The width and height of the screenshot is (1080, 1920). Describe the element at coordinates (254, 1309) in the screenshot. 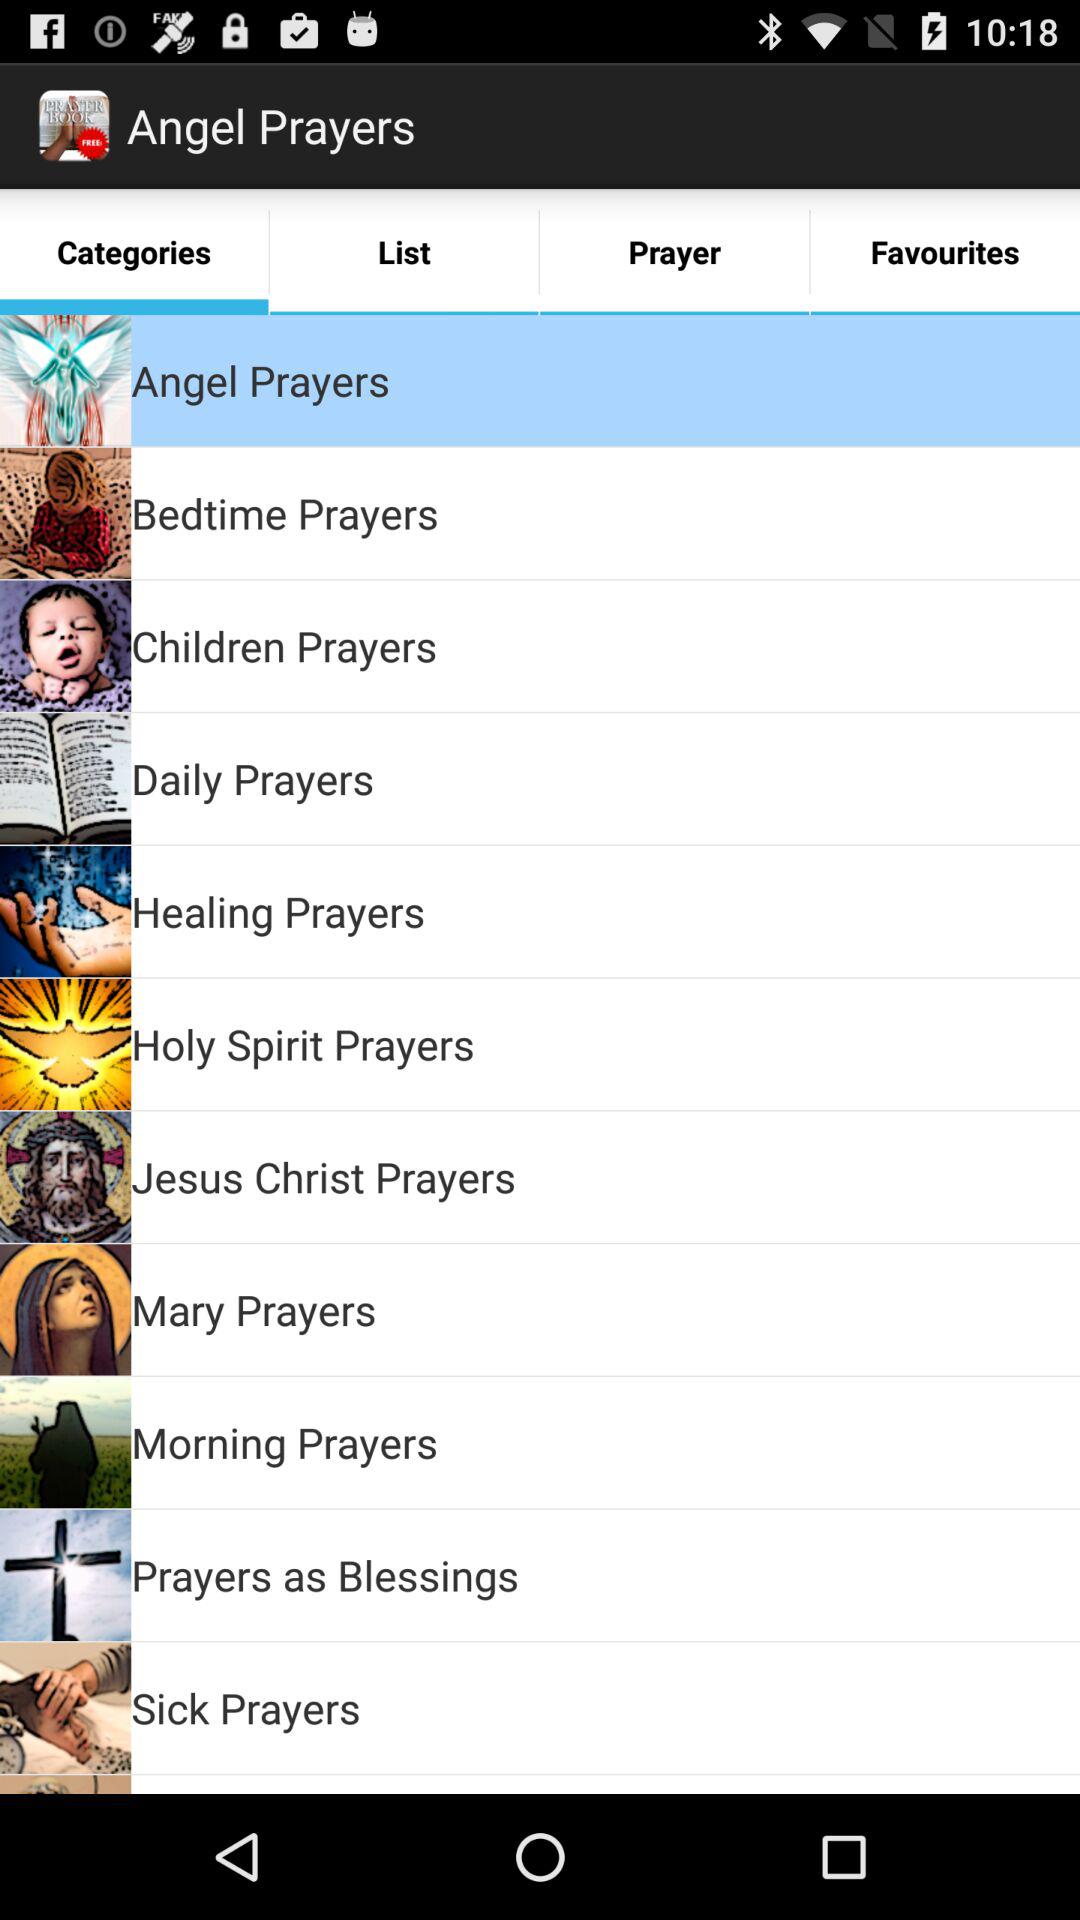

I see `scroll to mary prayers item` at that location.